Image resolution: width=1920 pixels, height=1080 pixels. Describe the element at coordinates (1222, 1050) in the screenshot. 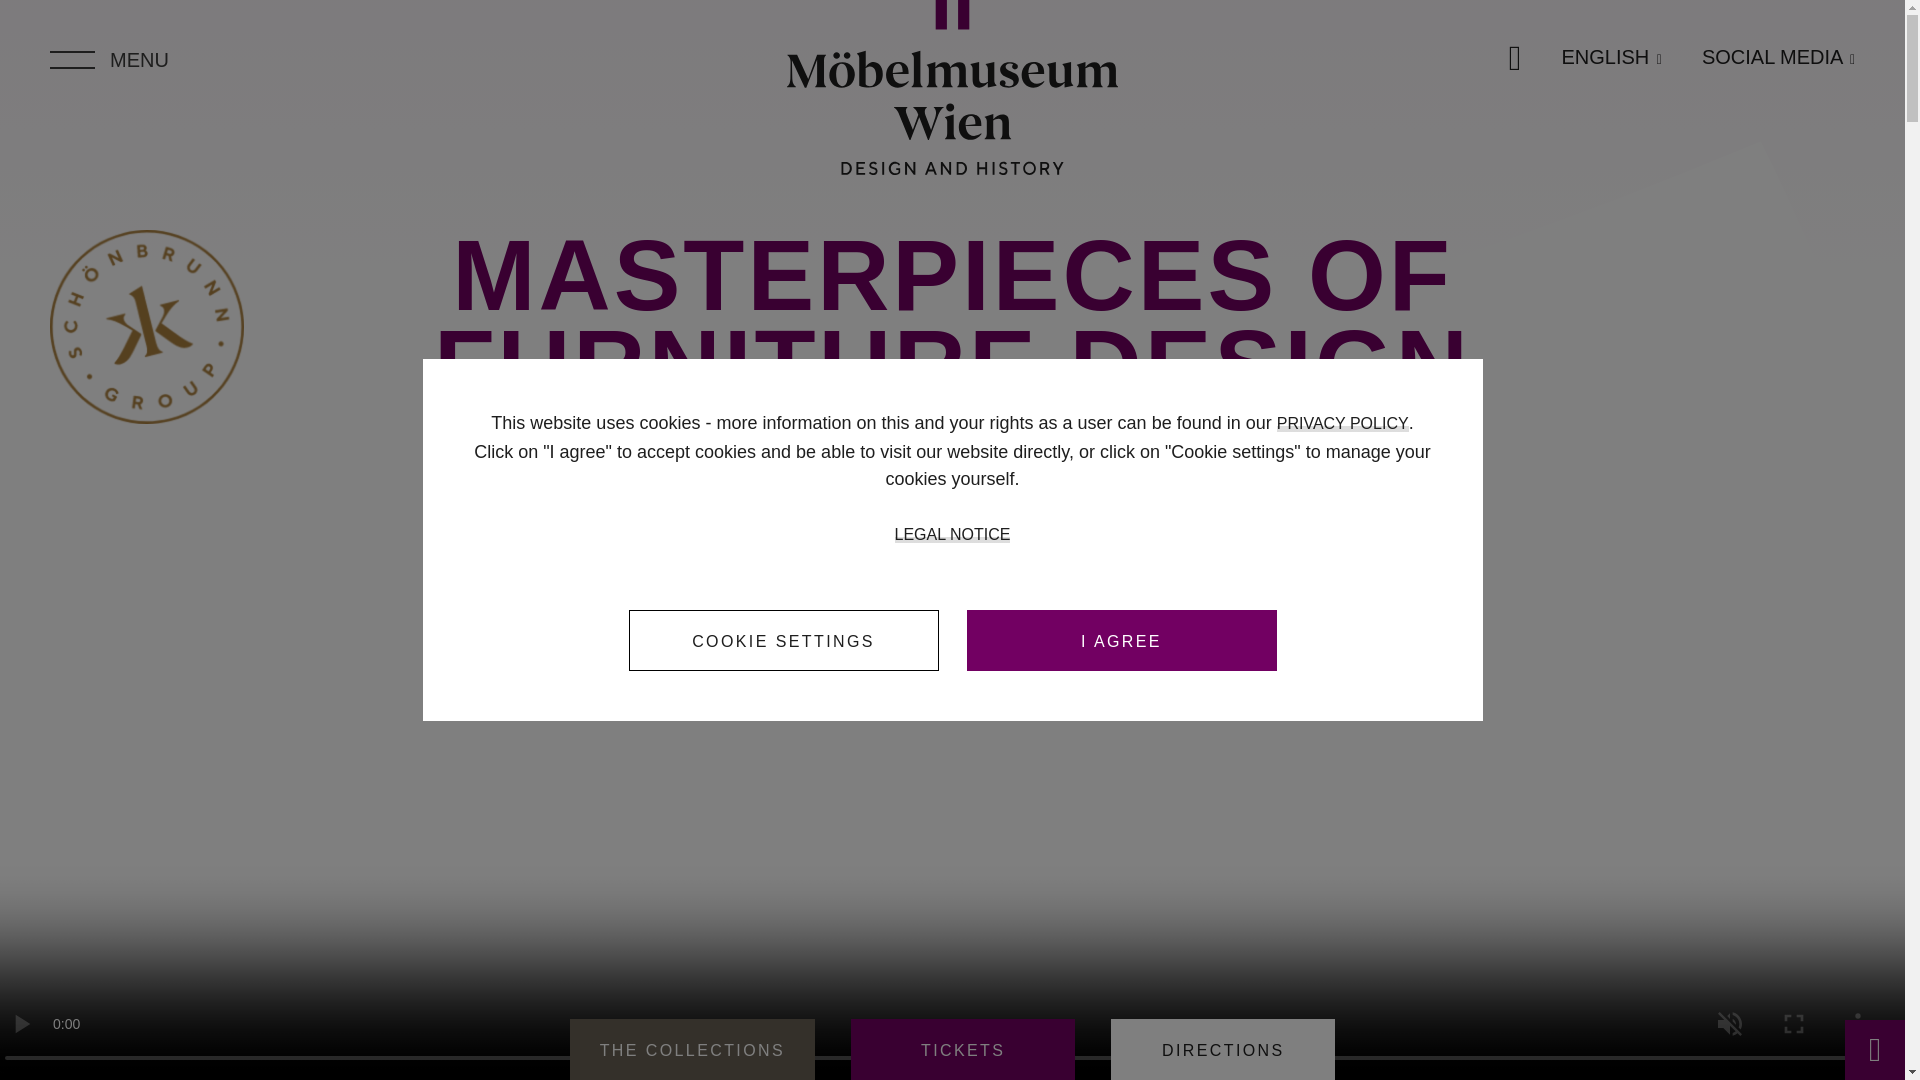

I see `Directions` at that location.